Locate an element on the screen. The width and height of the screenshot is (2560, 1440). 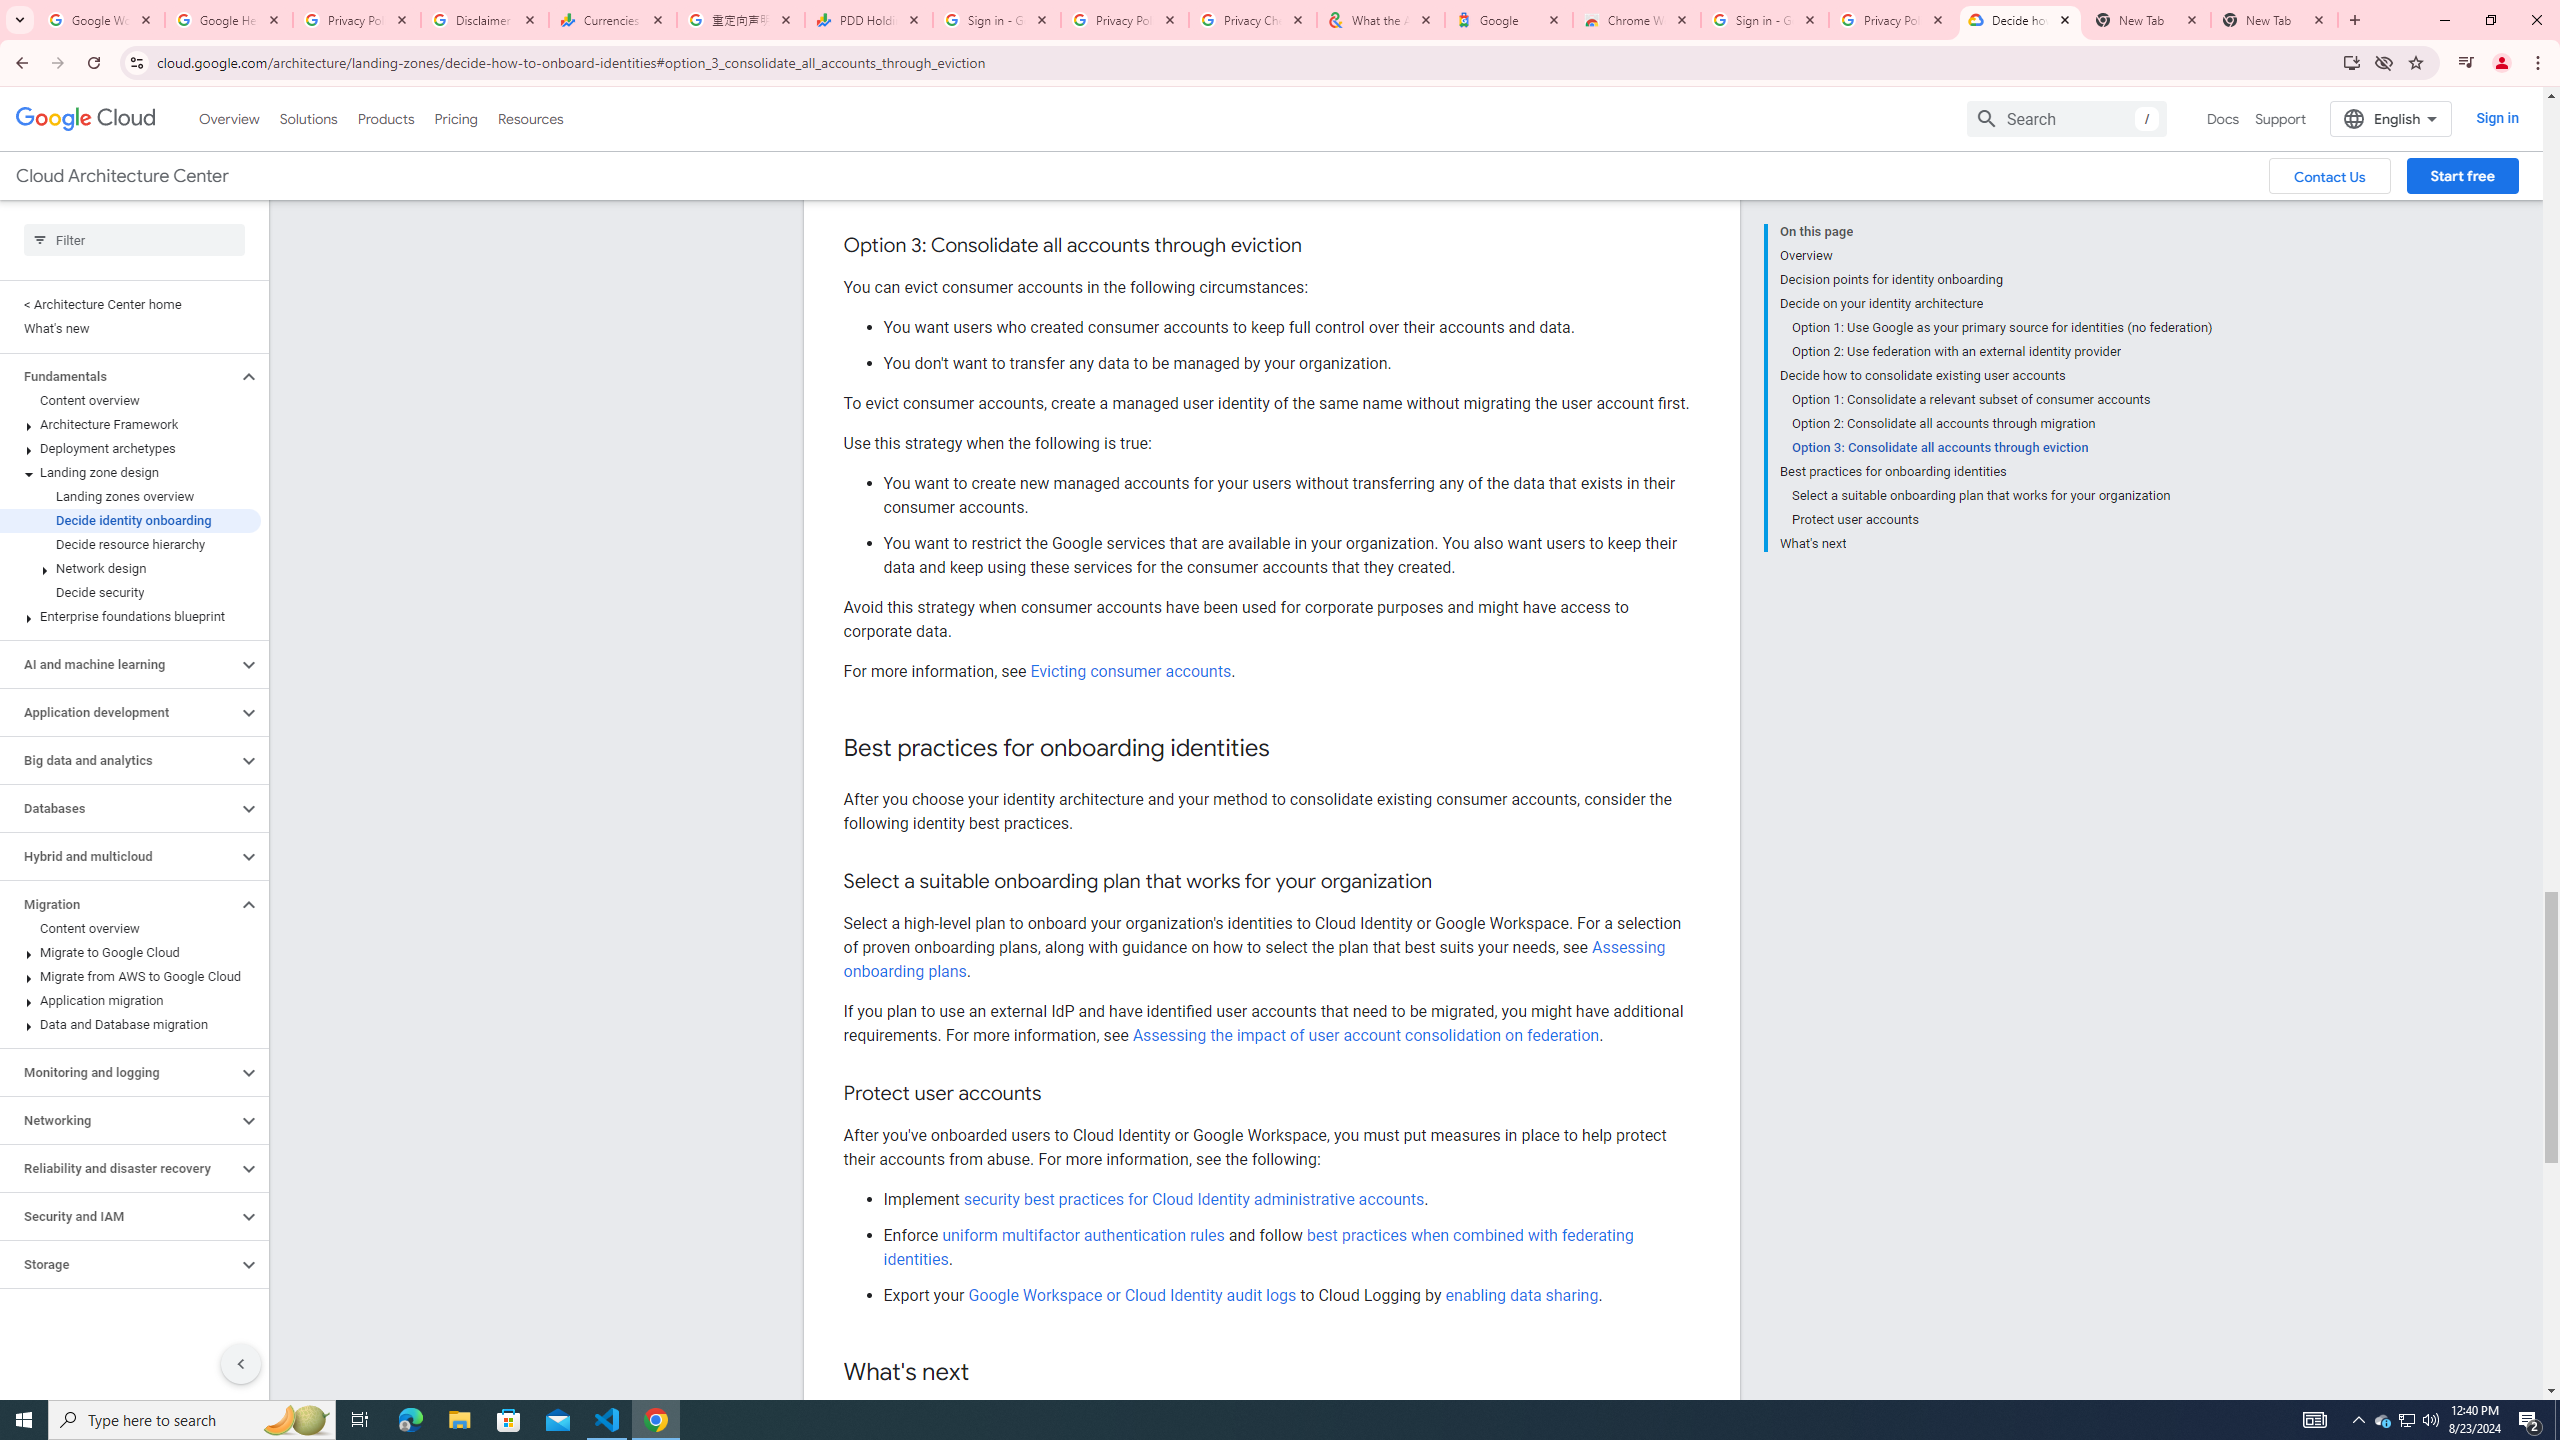
Network design is located at coordinates (130, 568).